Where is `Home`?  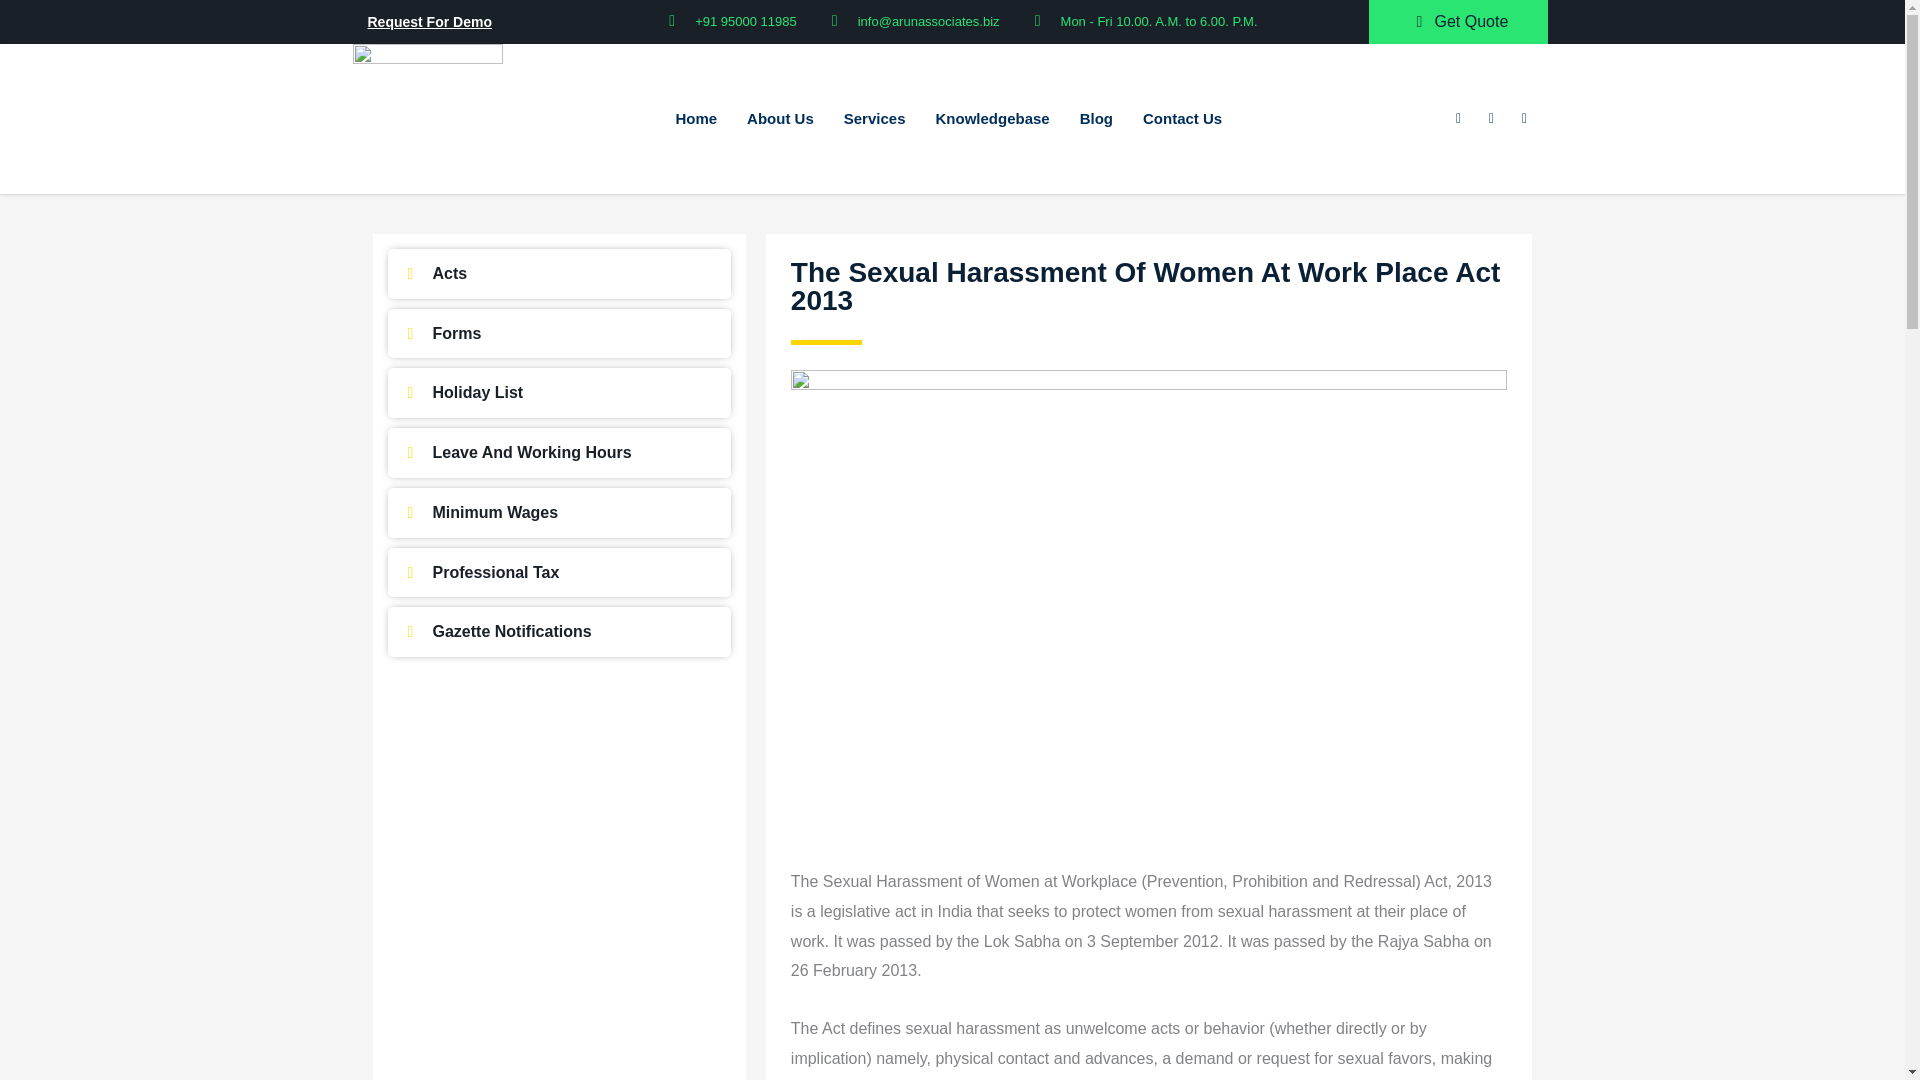
Home is located at coordinates (696, 118).